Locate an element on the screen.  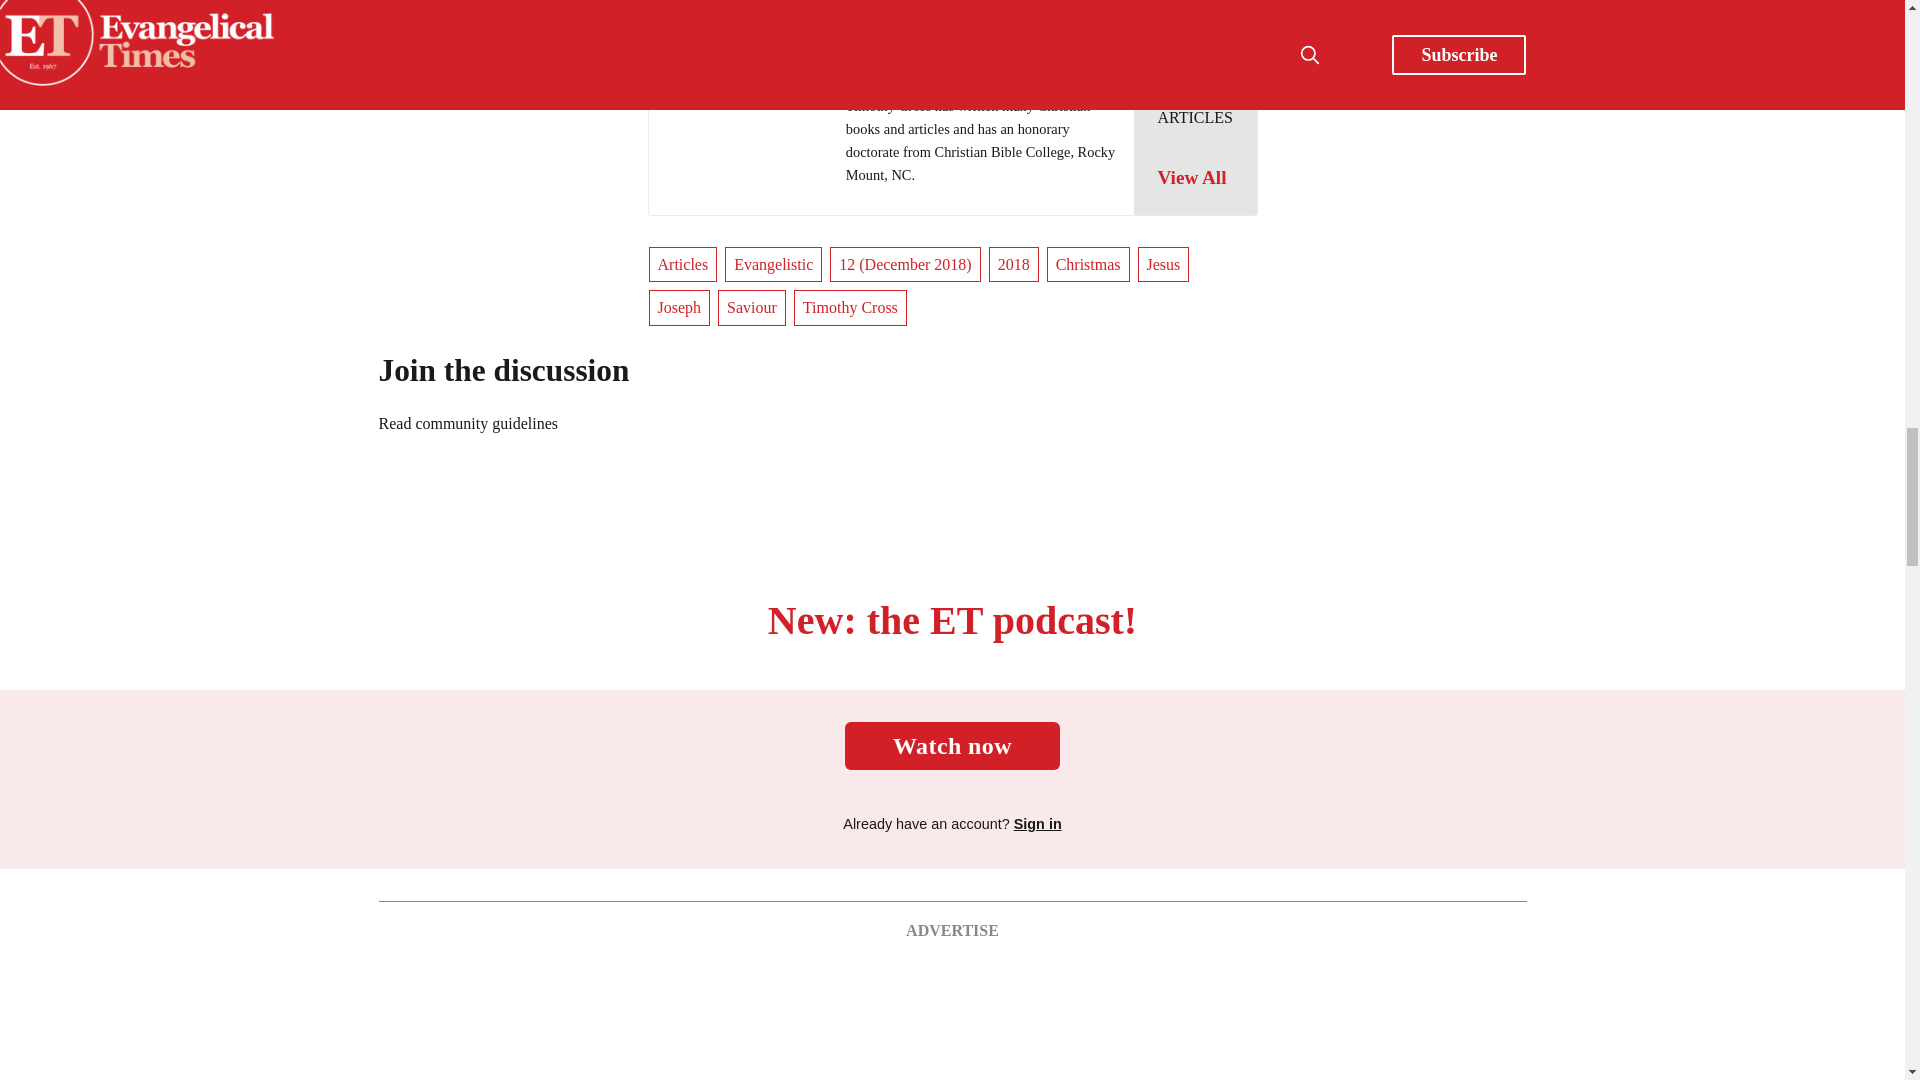
Evangelistic is located at coordinates (773, 264).